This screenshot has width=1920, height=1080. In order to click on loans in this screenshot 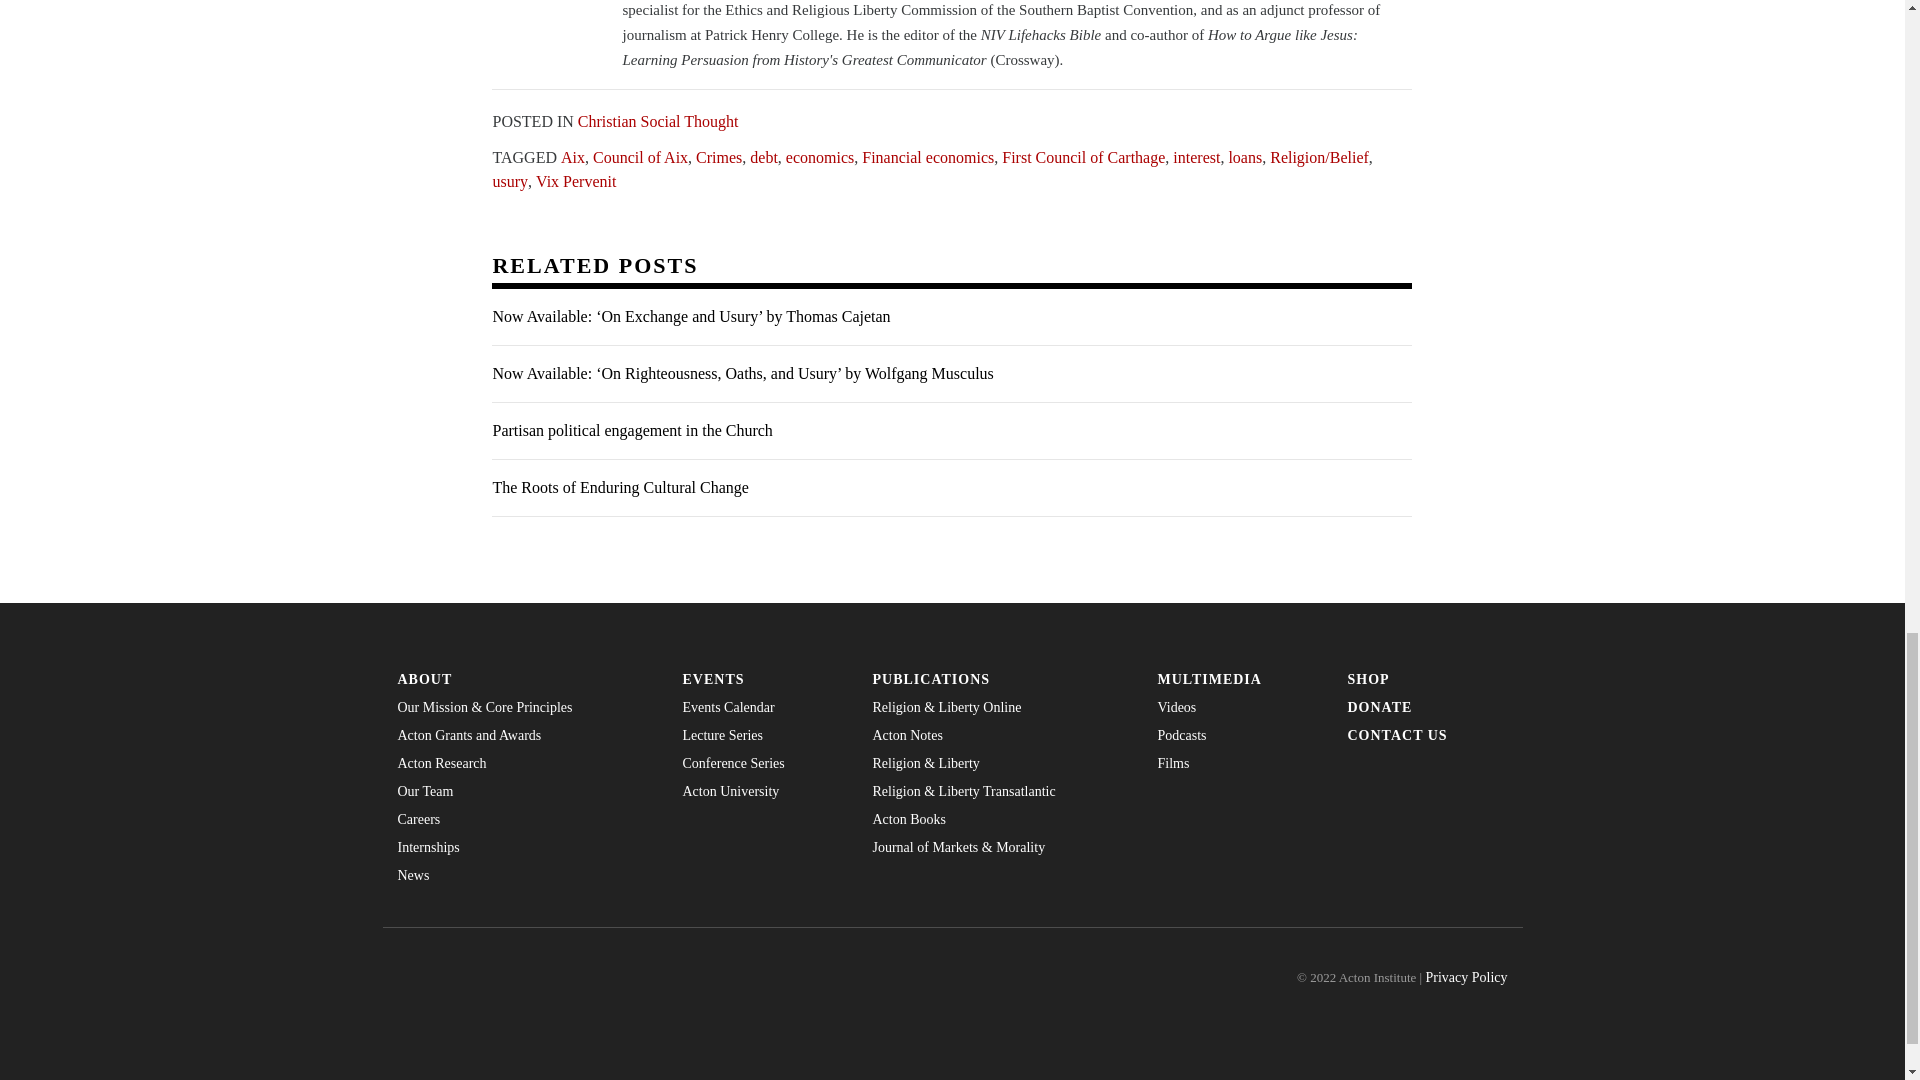, I will do `click(1244, 156)`.